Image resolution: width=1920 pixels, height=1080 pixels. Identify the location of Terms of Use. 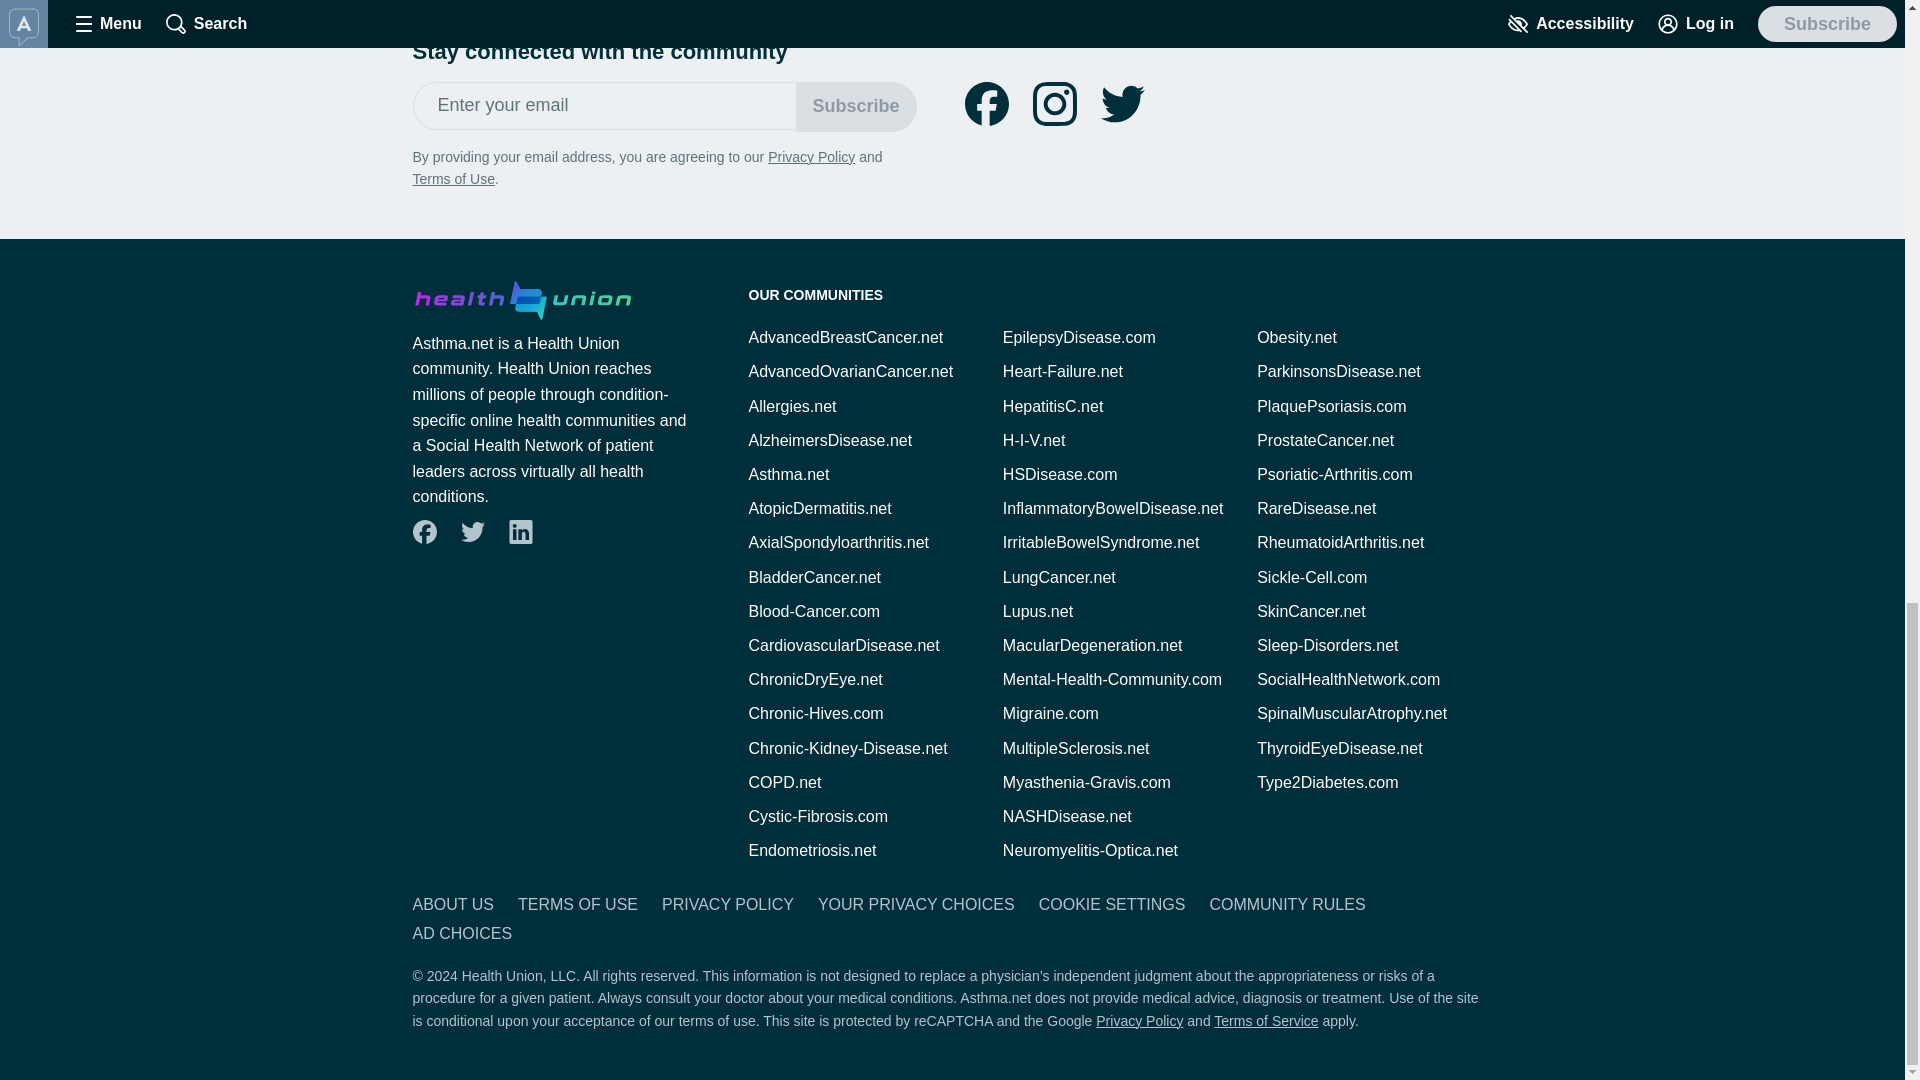
(452, 178).